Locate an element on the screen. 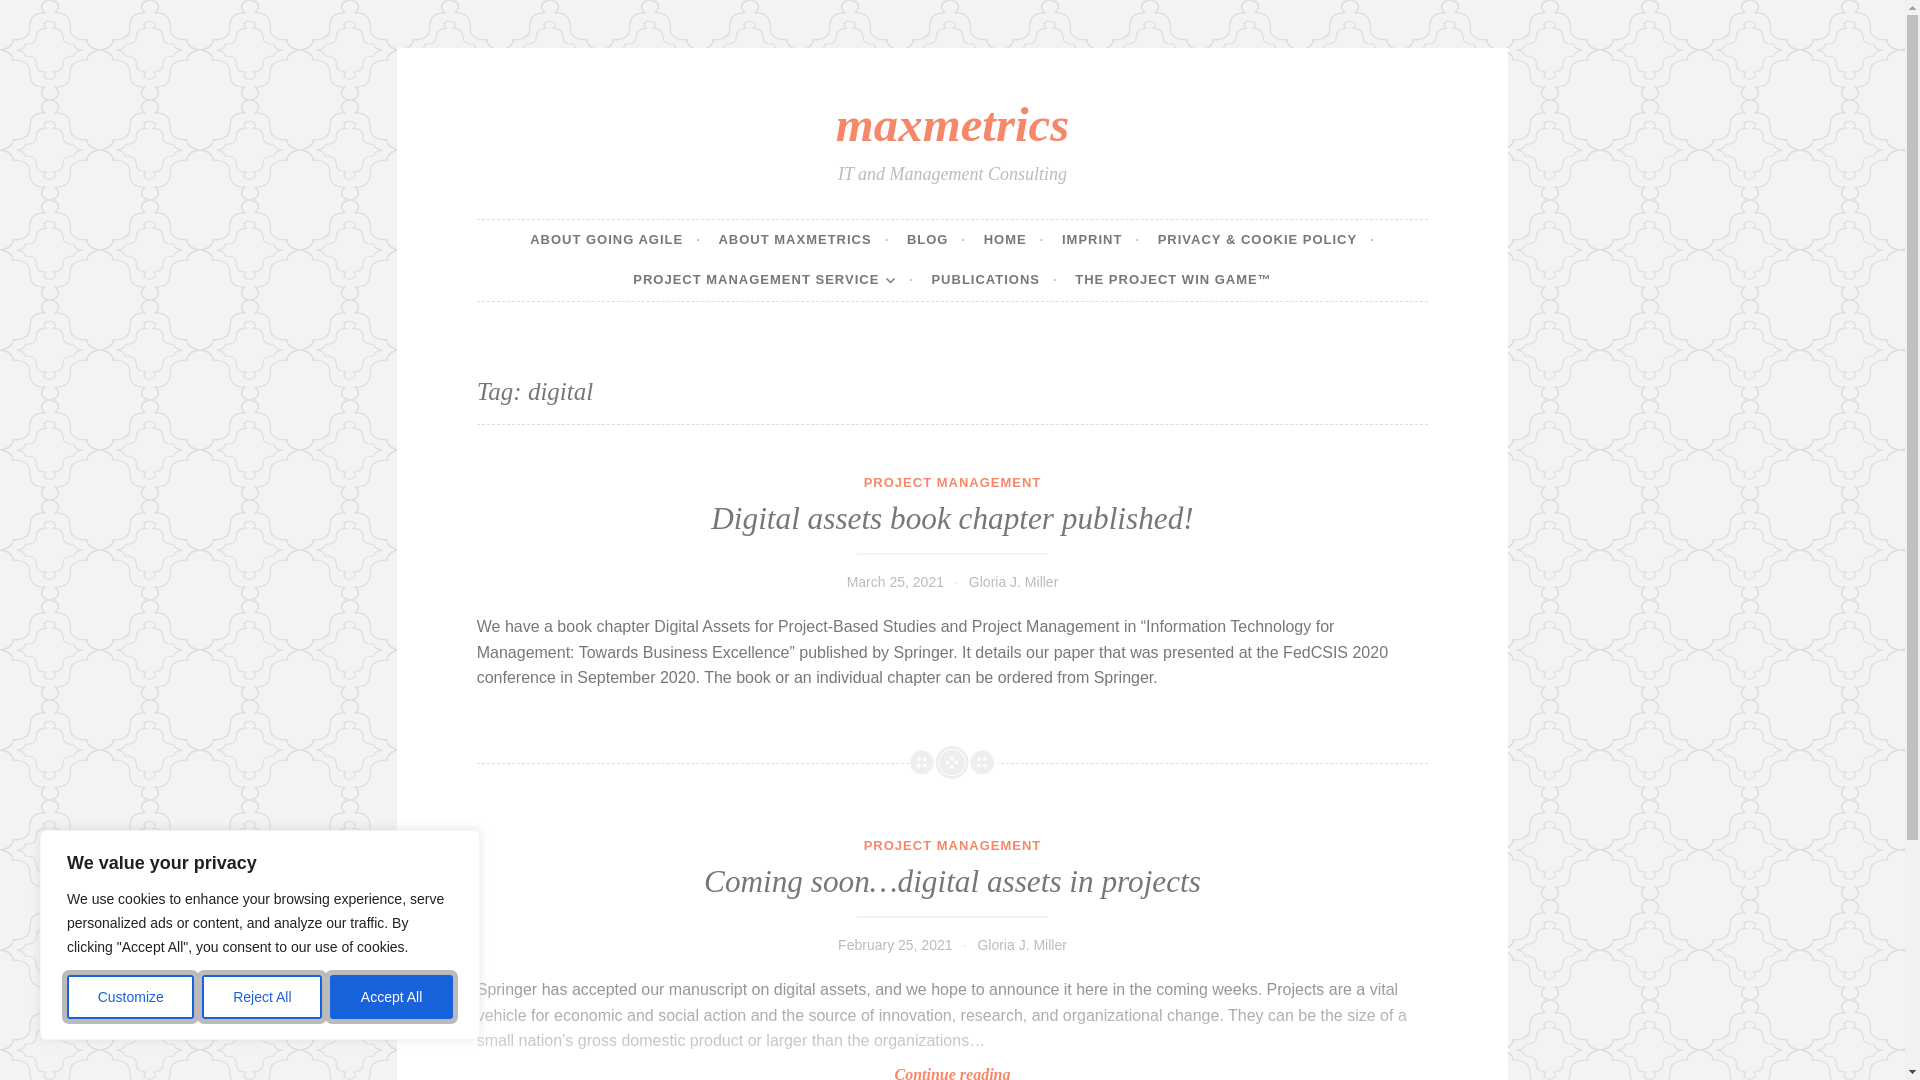  PROJECT MANAGEMENT is located at coordinates (953, 846).